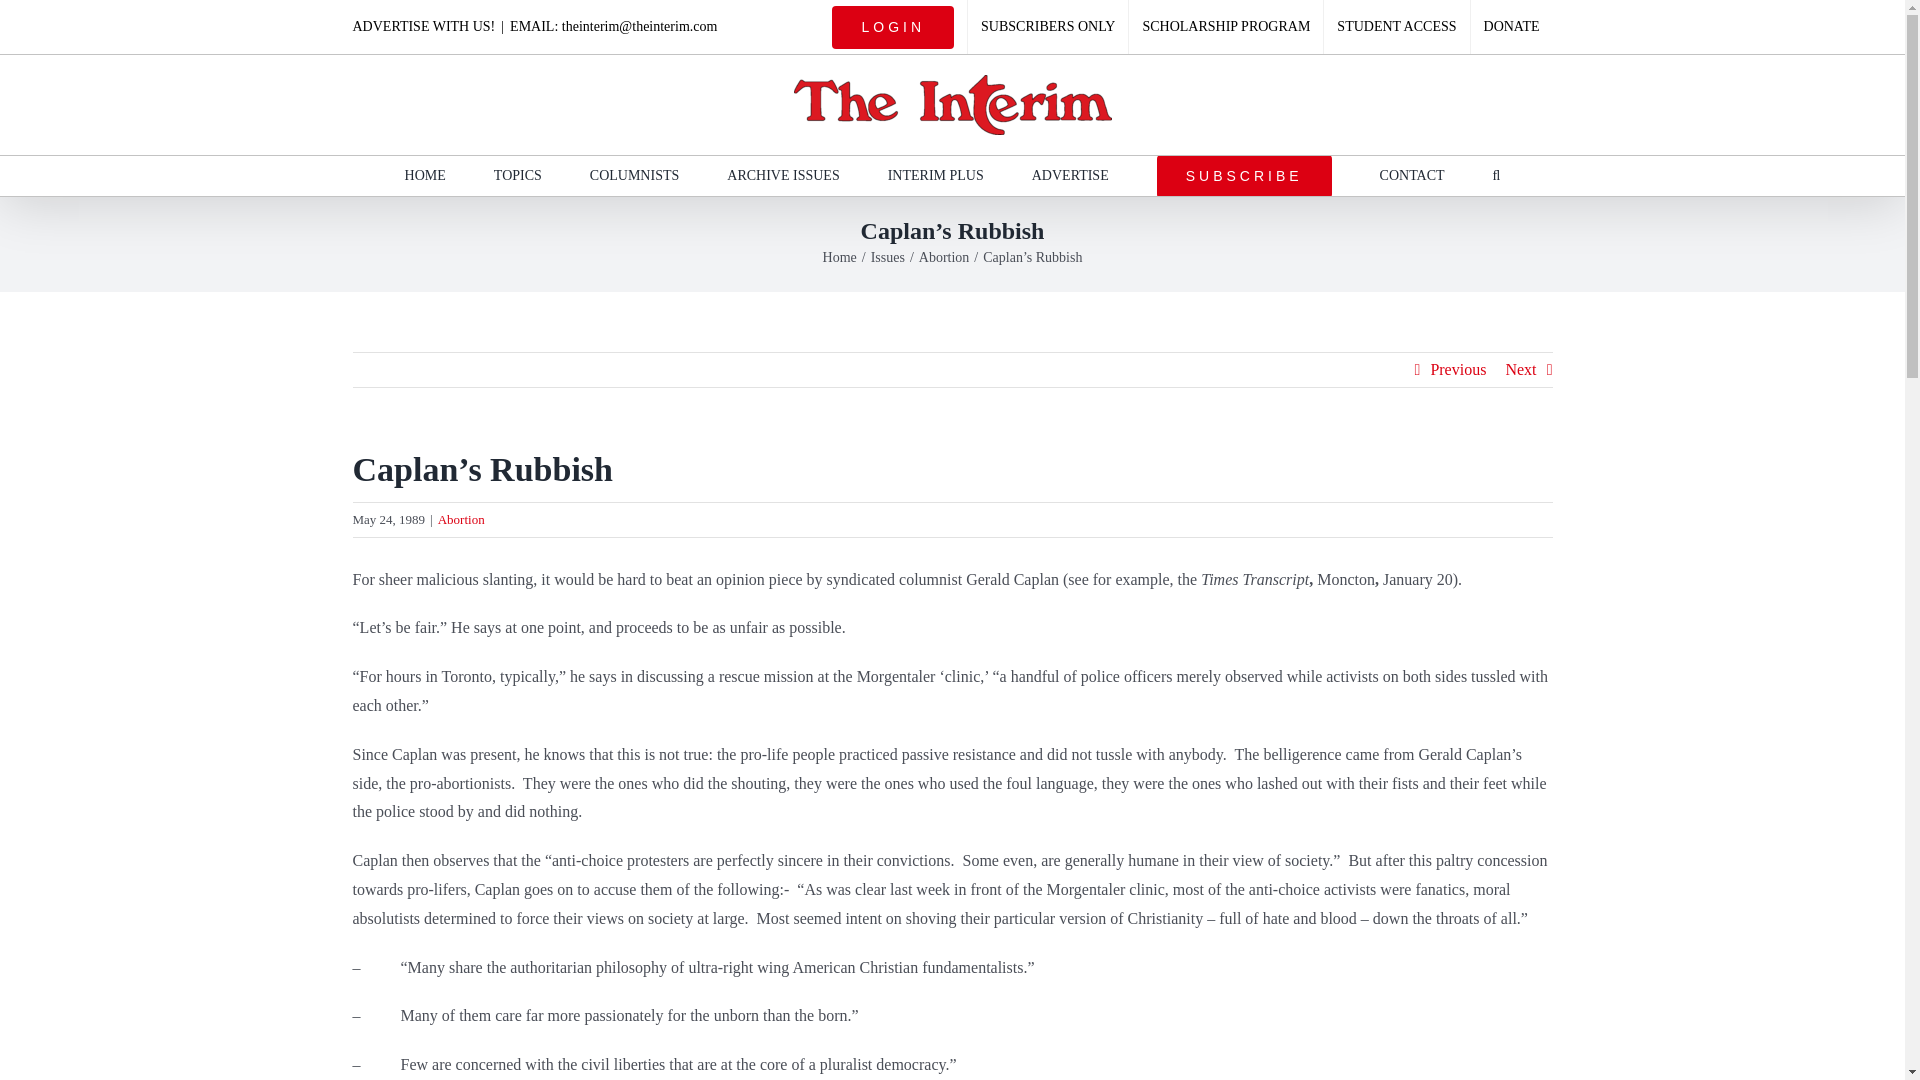 The height and width of the screenshot is (1080, 1920). I want to click on COLUMNISTS, so click(634, 175).